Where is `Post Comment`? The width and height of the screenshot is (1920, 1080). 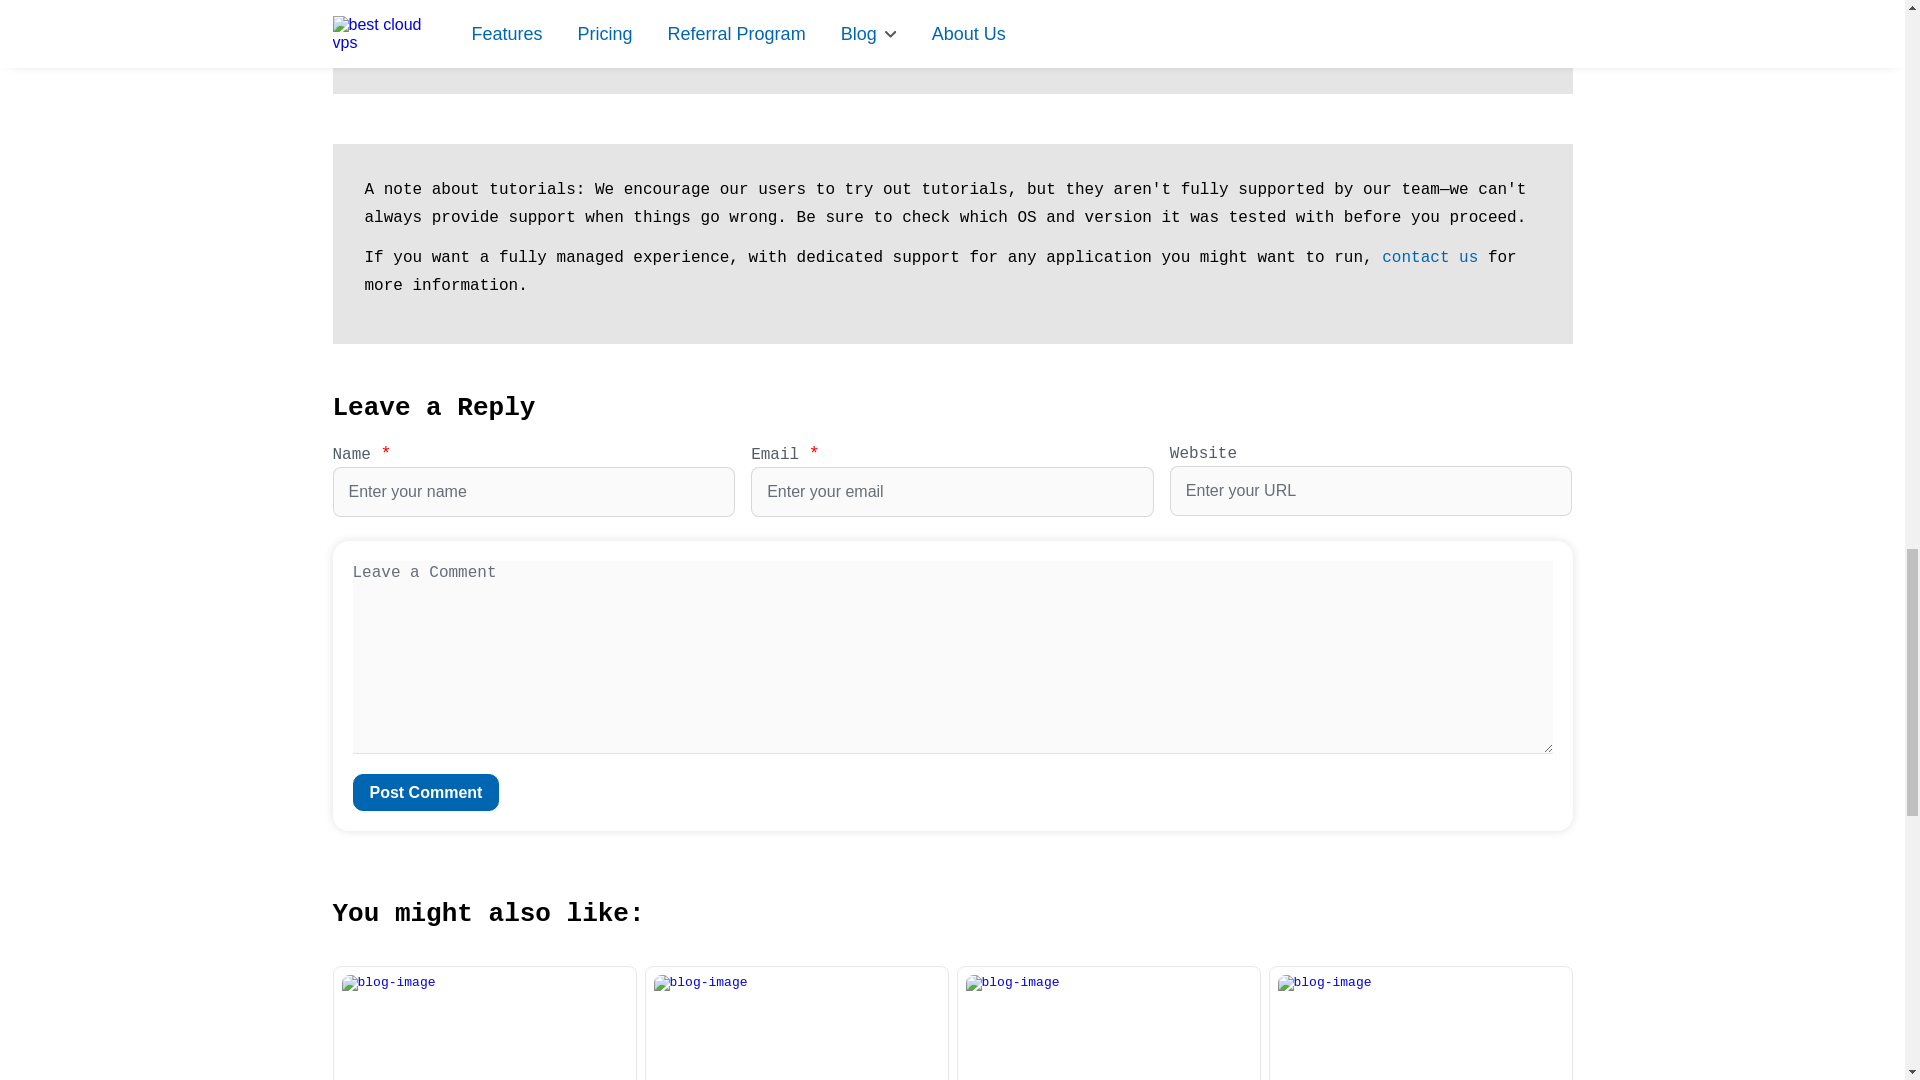 Post Comment is located at coordinates (425, 792).